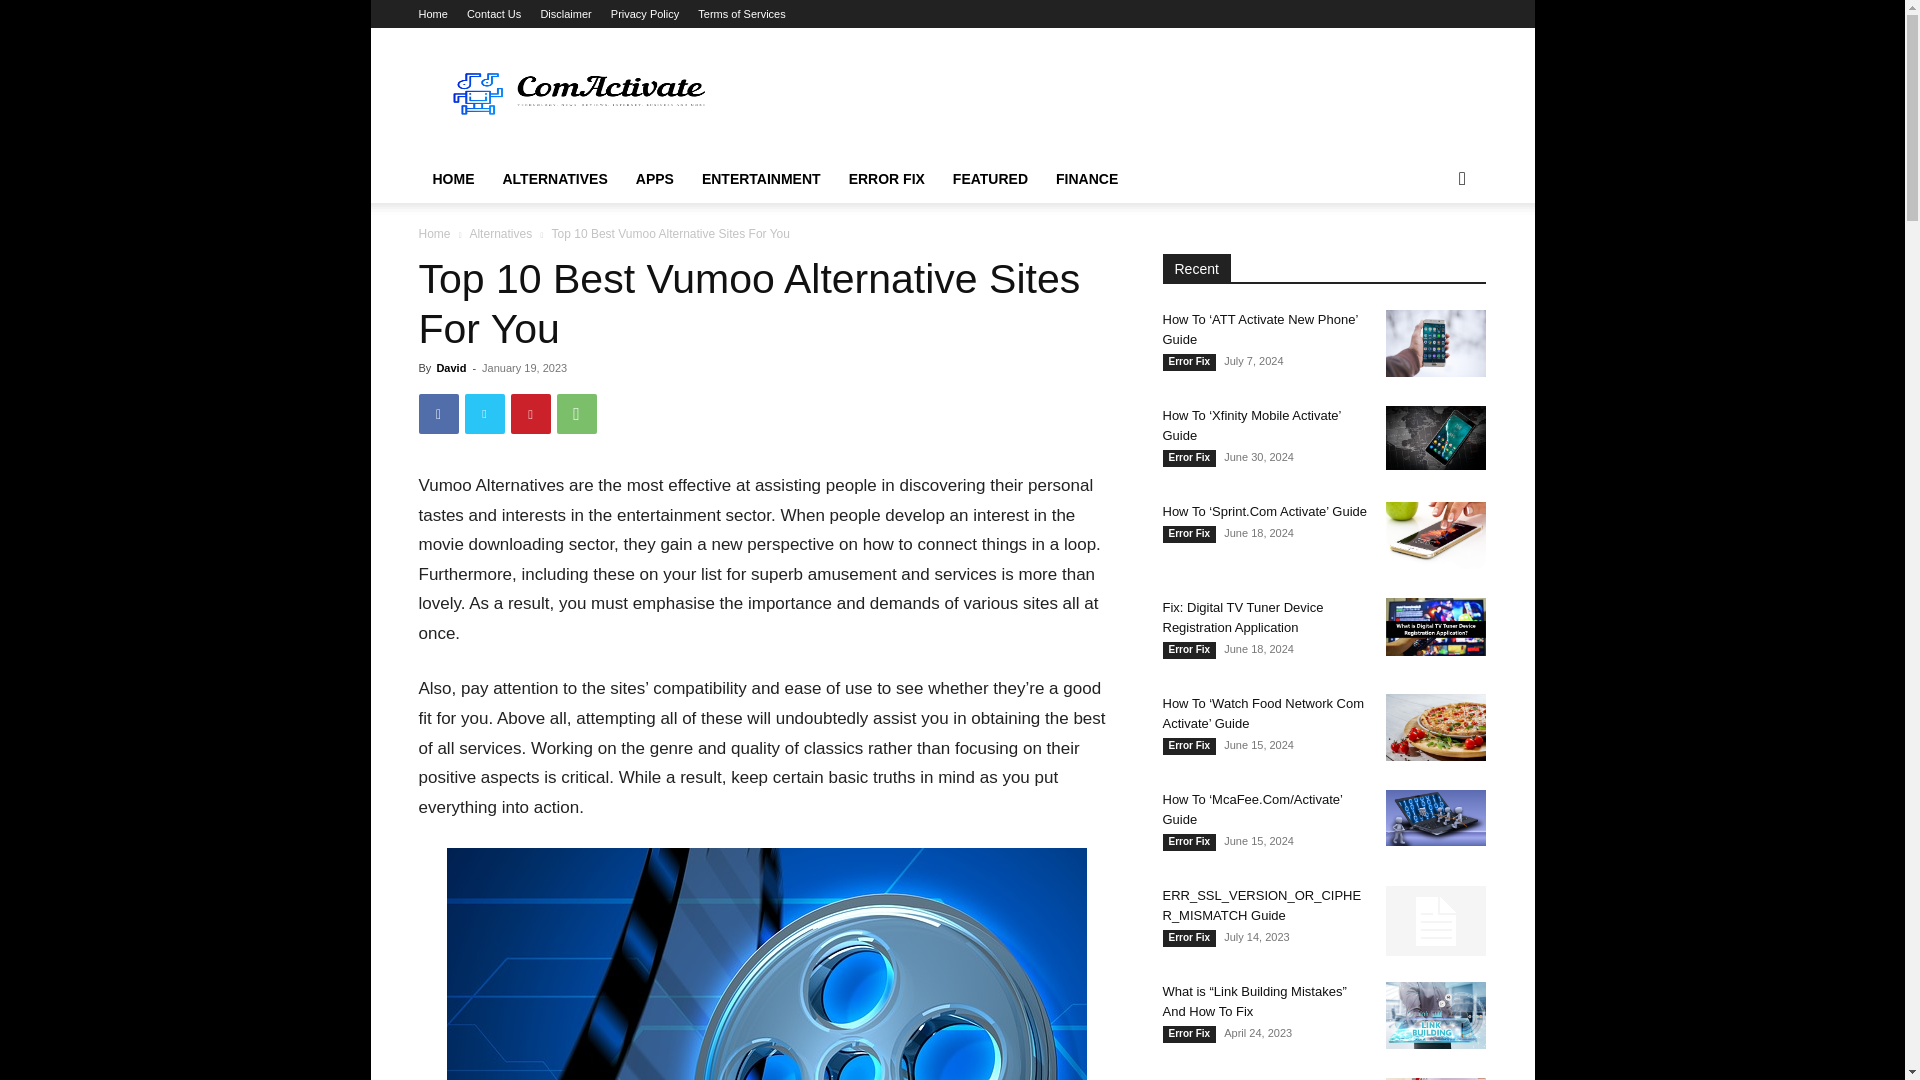  Describe the element at coordinates (1087, 179) in the screenshot. I see `FINANCE` at that location.